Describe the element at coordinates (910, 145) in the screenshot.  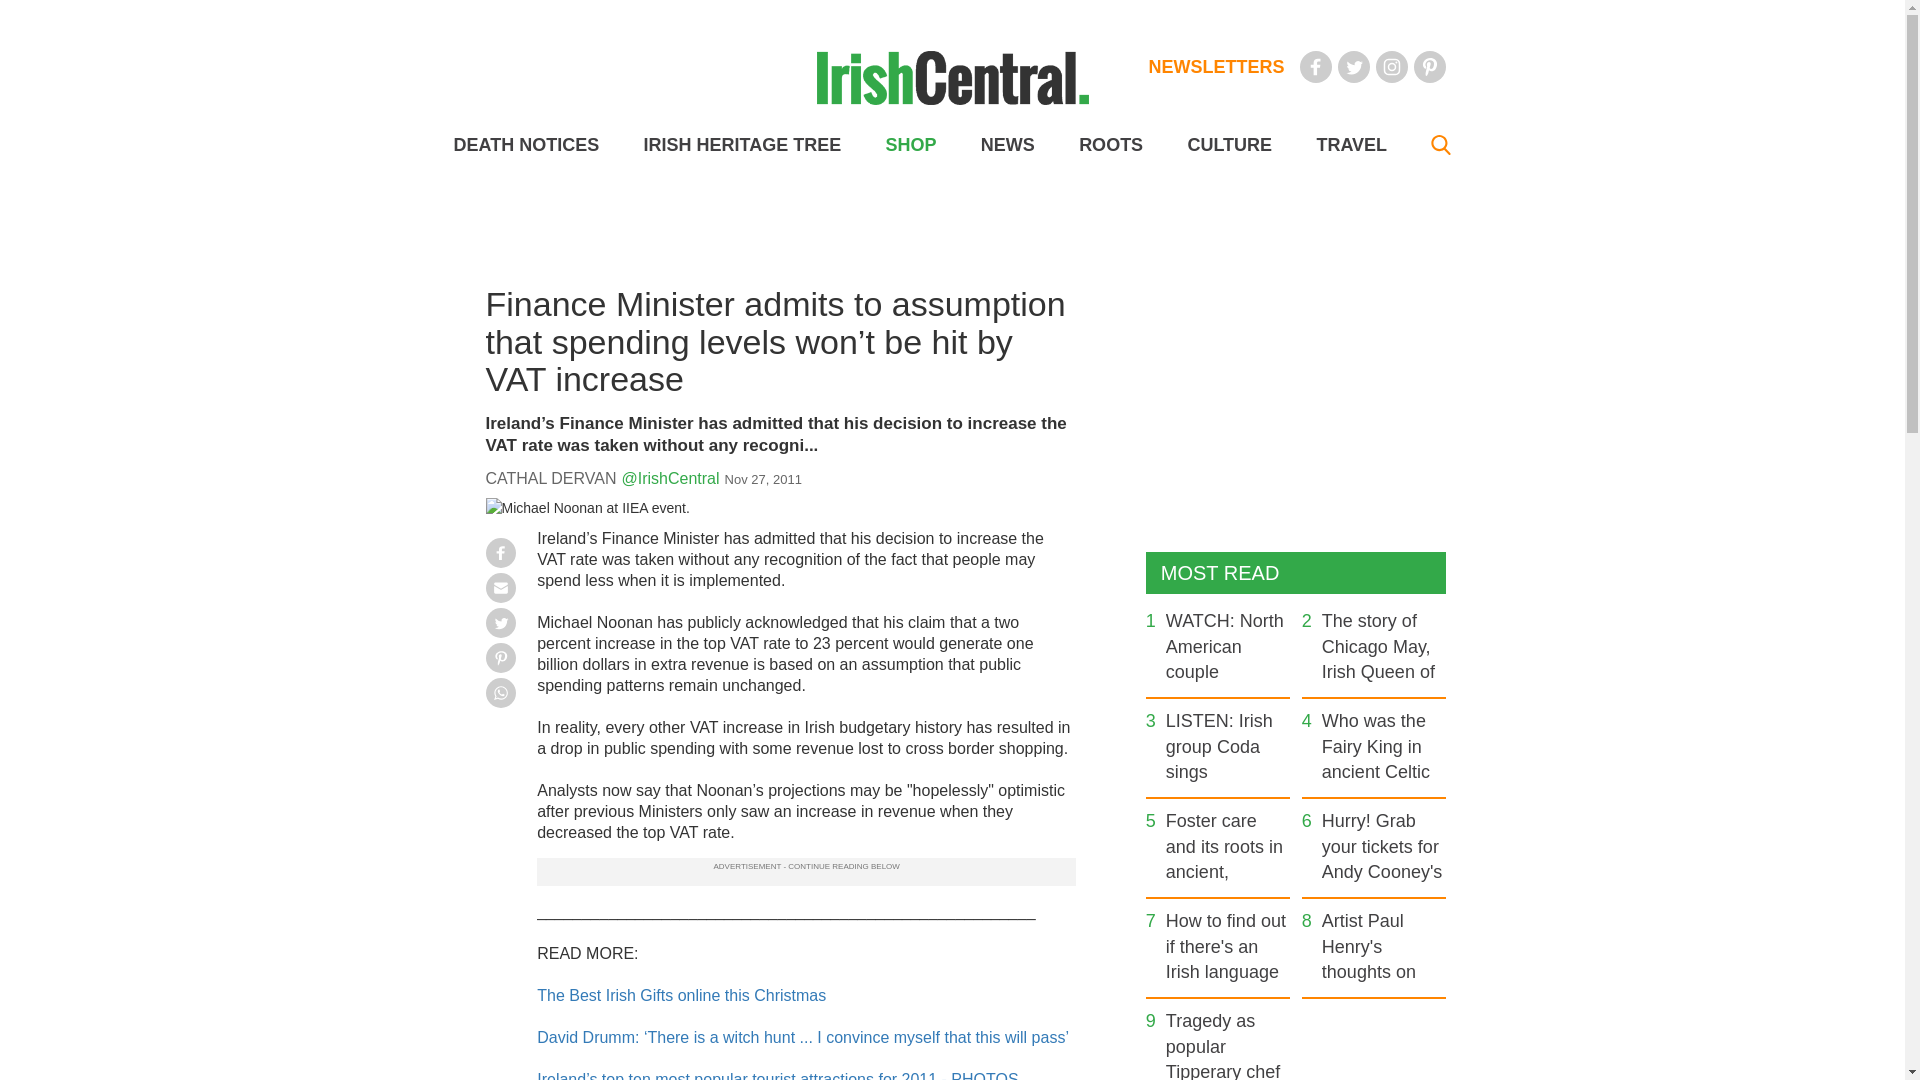
I see `SHOP` at that location.